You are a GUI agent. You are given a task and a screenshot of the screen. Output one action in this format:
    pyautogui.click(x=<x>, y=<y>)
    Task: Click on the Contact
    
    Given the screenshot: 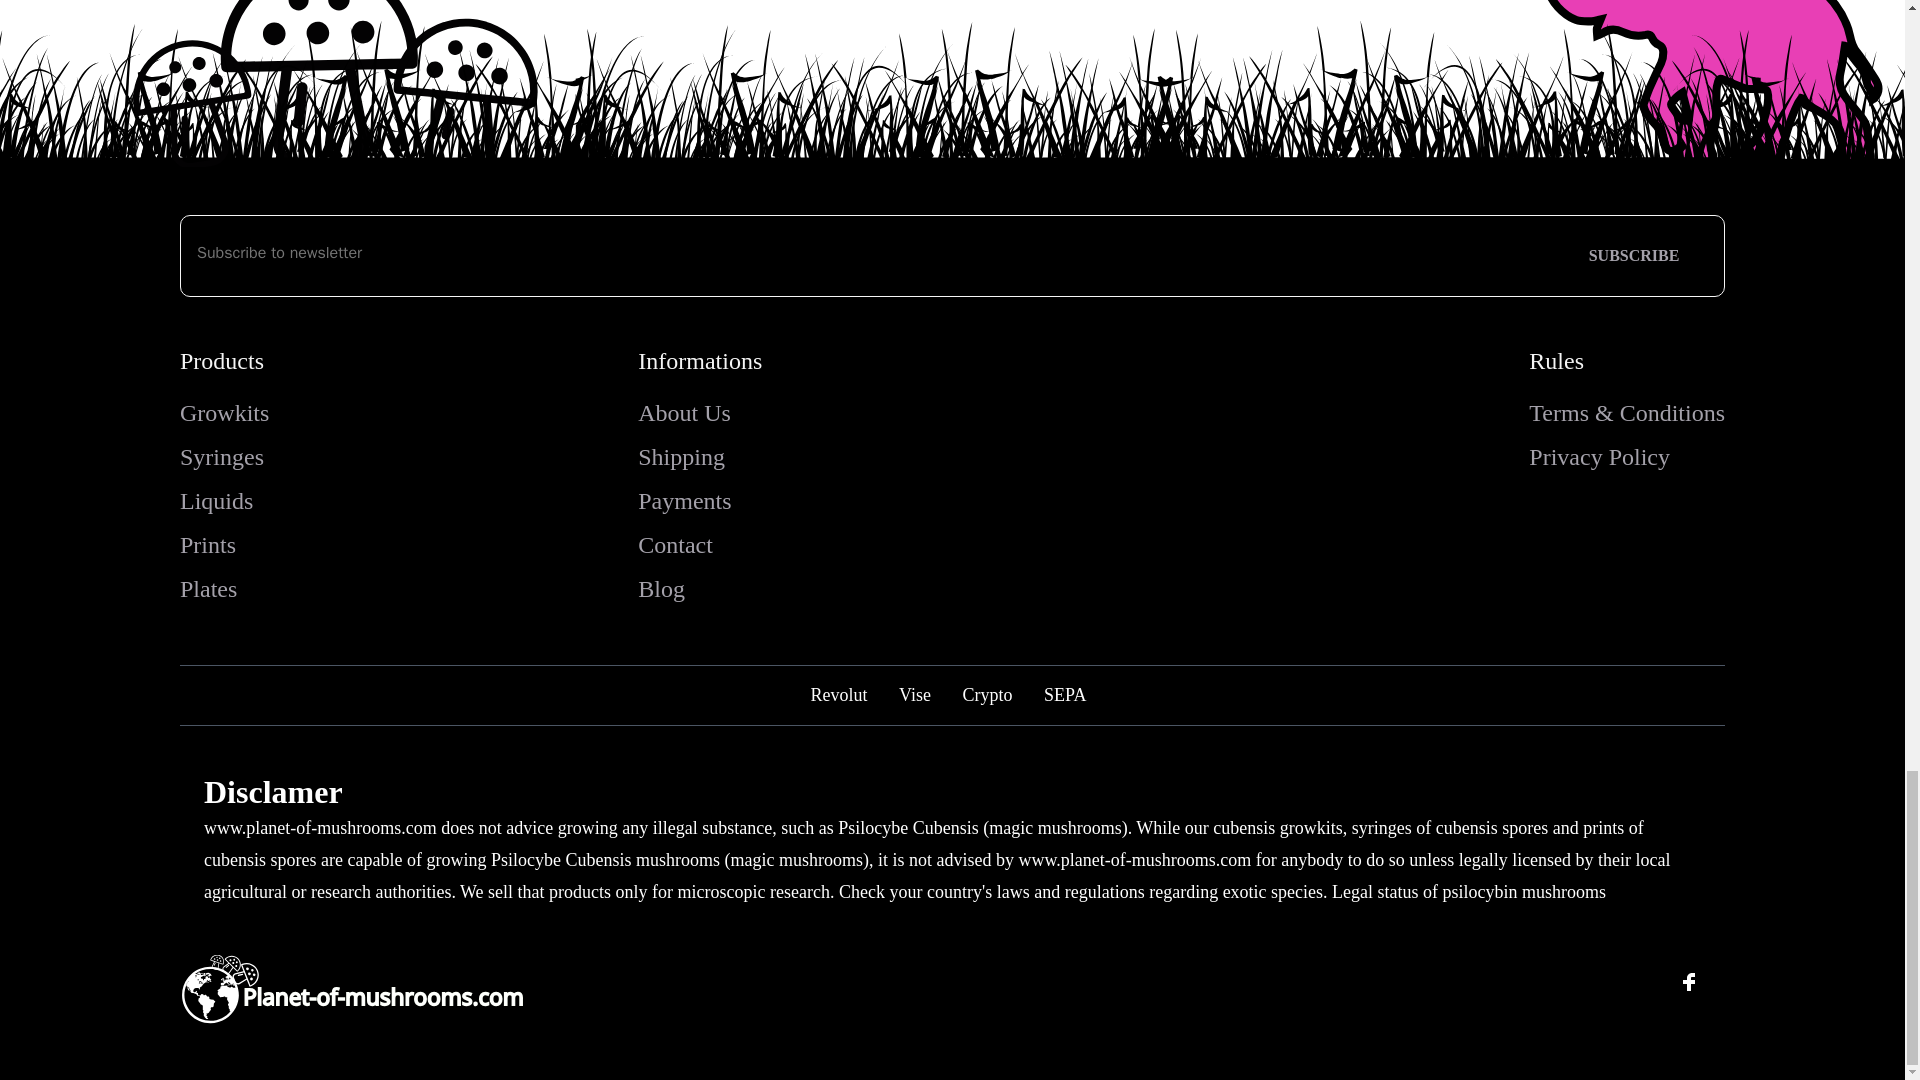 What is the action you would take?
    pyautogui.click(x=674, y=545)
    